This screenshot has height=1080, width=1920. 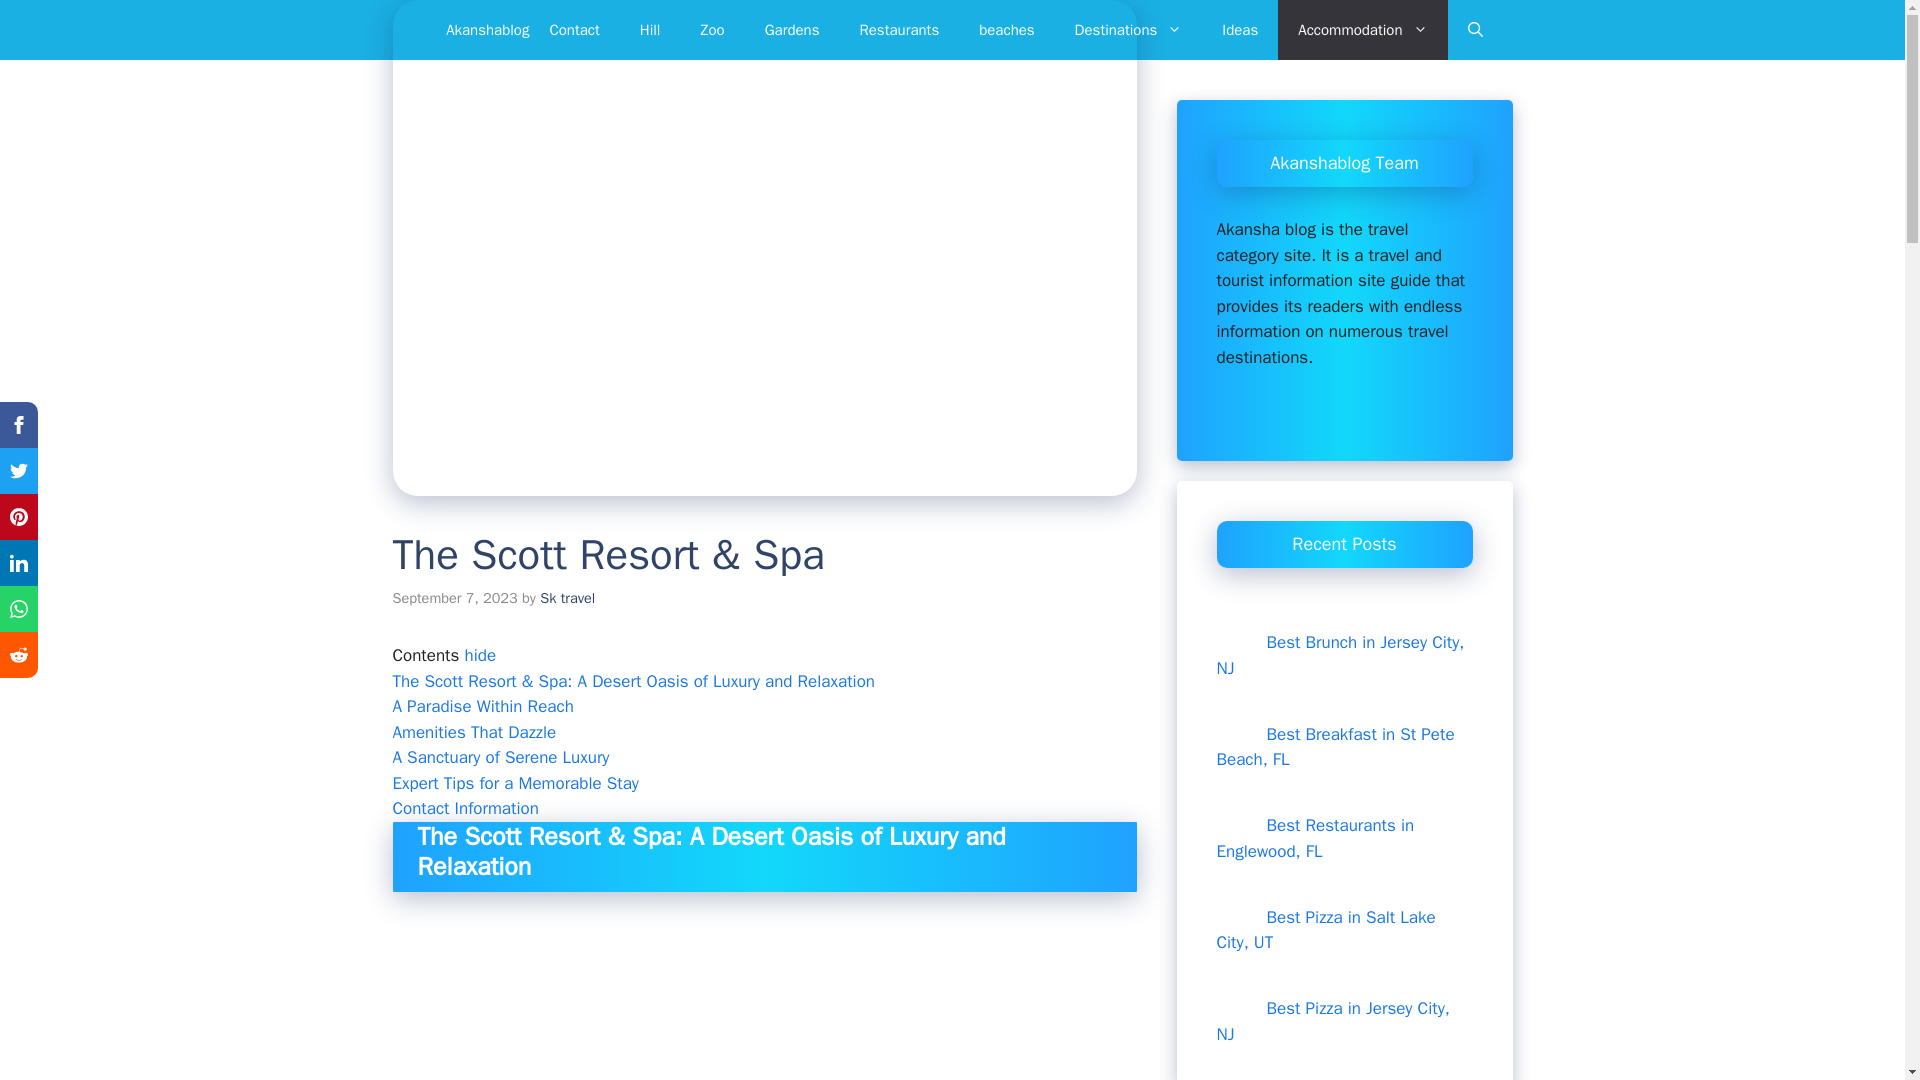 I want to click on Hill, so click(x=650, y=30).